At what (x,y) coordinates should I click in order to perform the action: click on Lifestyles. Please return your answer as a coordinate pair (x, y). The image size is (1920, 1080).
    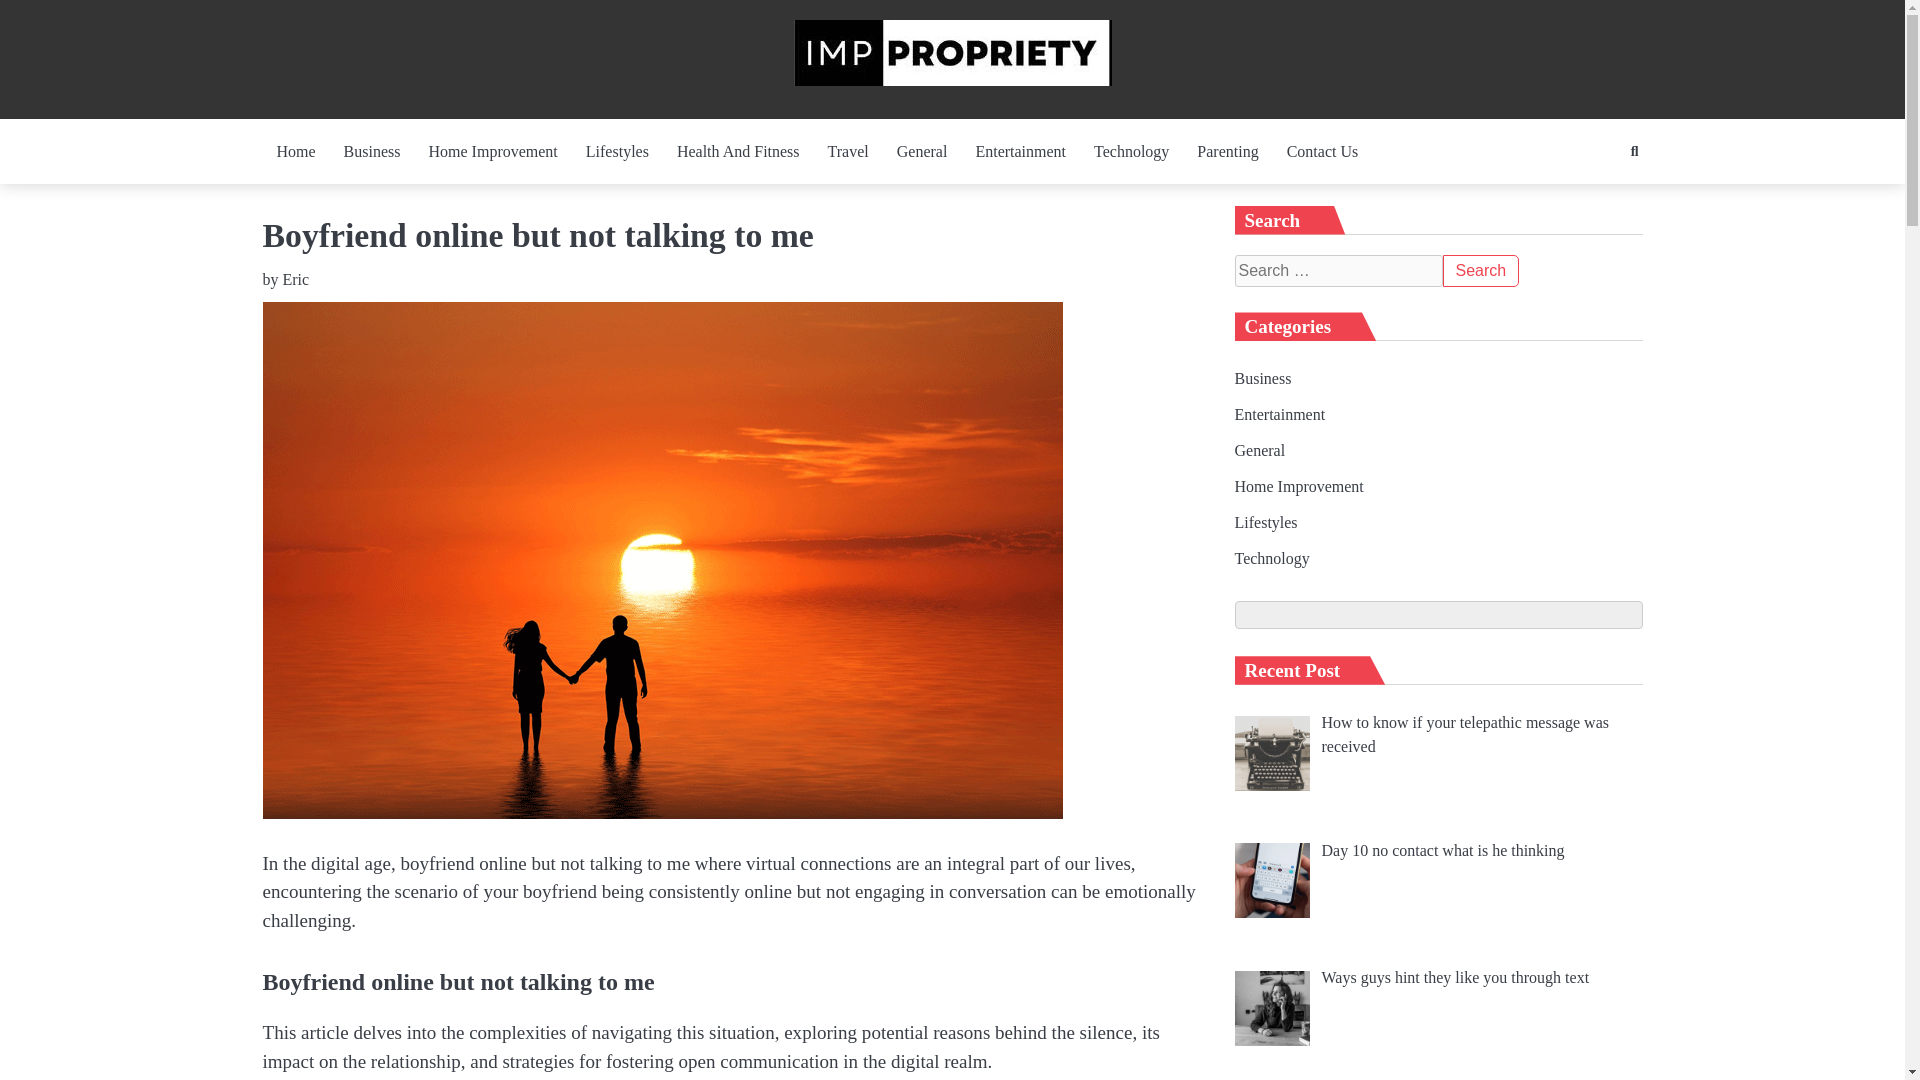
    Looking at the image, I should click on (617, 151).